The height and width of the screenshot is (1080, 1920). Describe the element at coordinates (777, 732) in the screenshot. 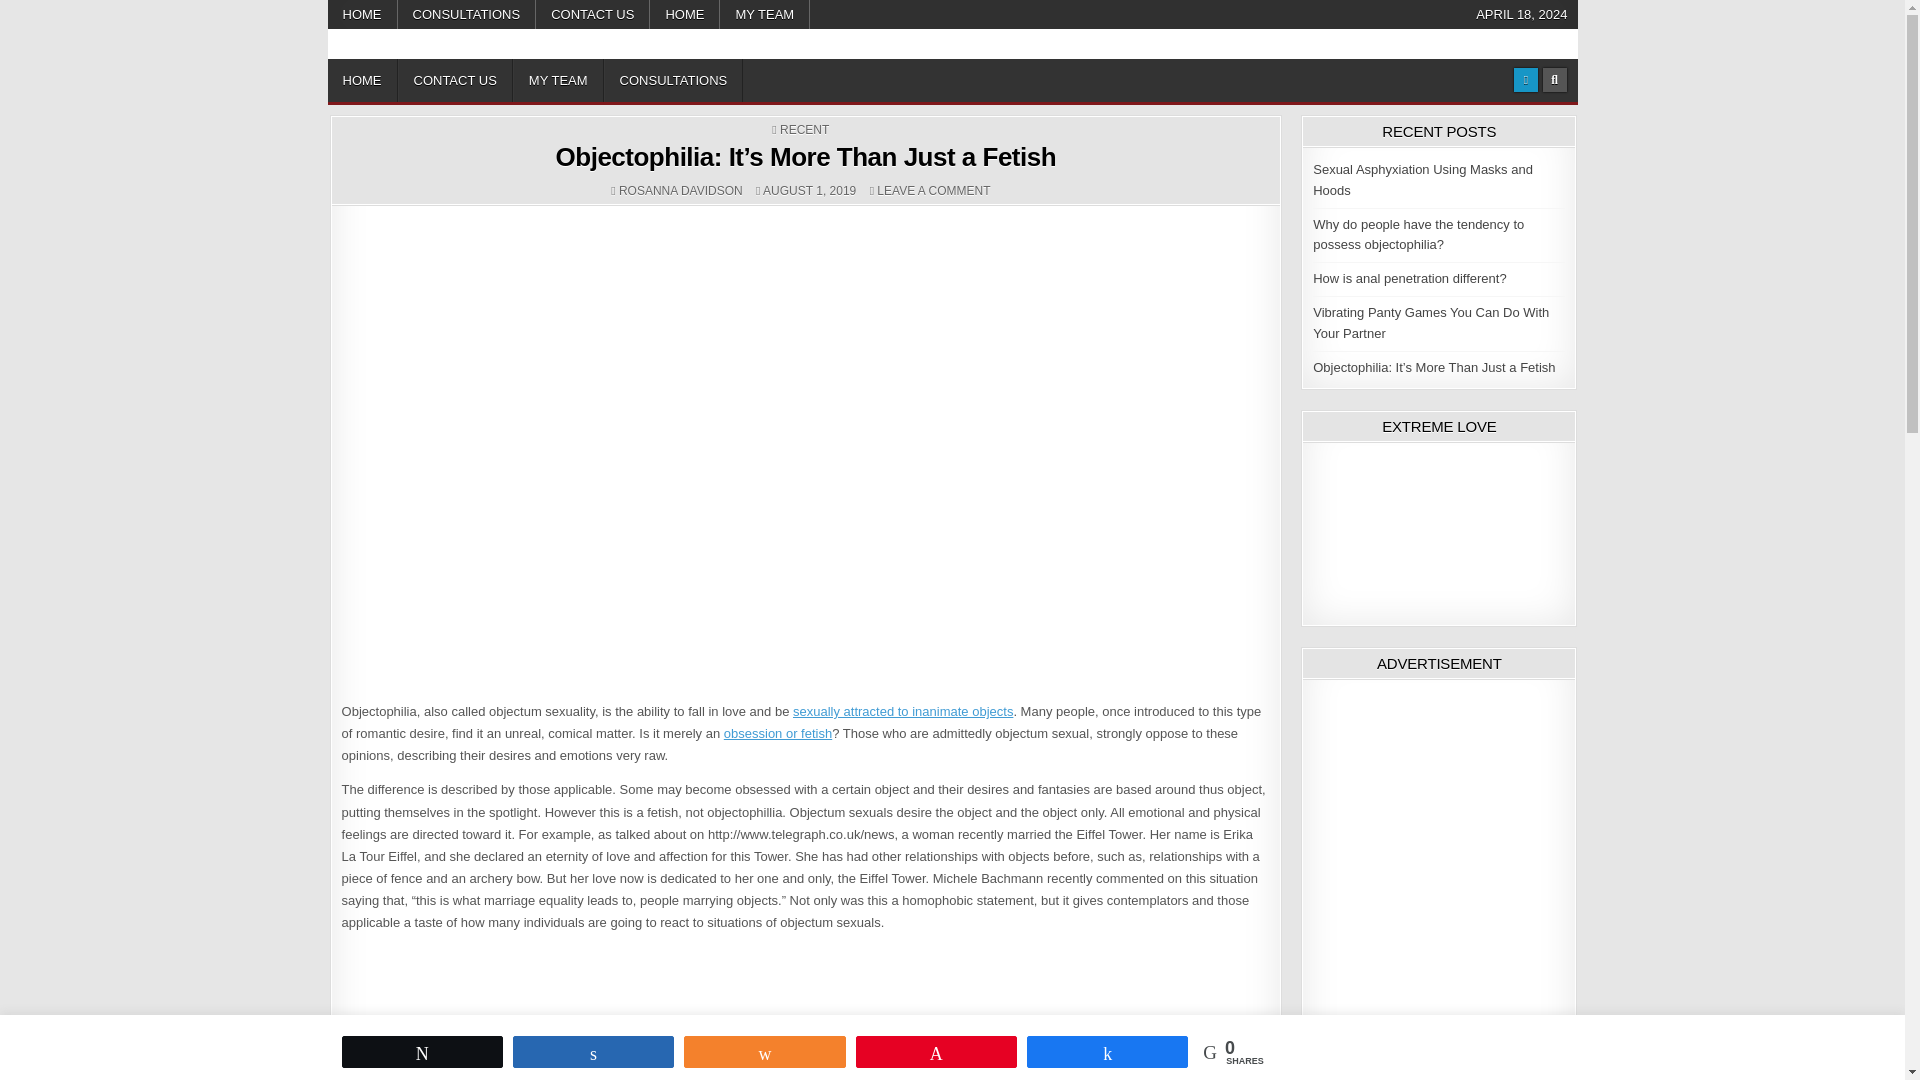

I see `obsession or fetish` at that location.